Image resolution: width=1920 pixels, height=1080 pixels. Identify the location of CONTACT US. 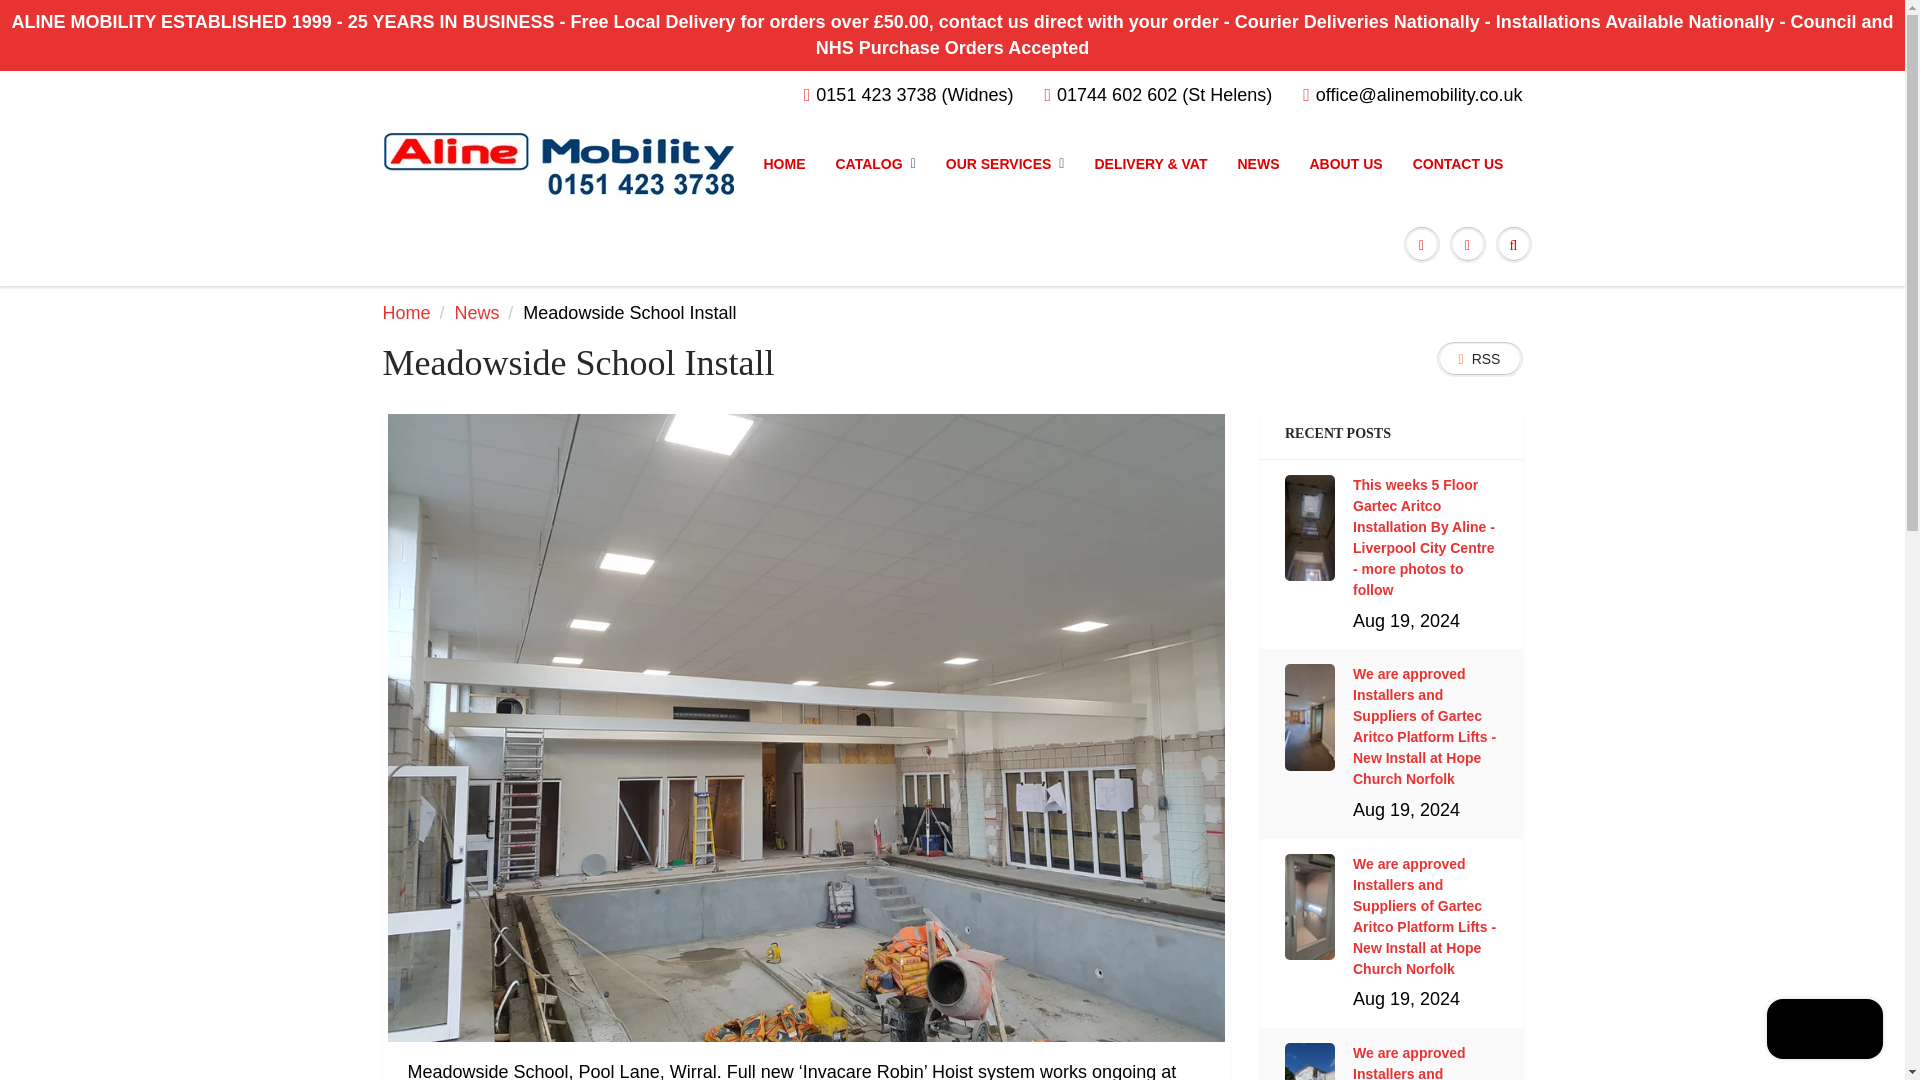
(1458, 164).